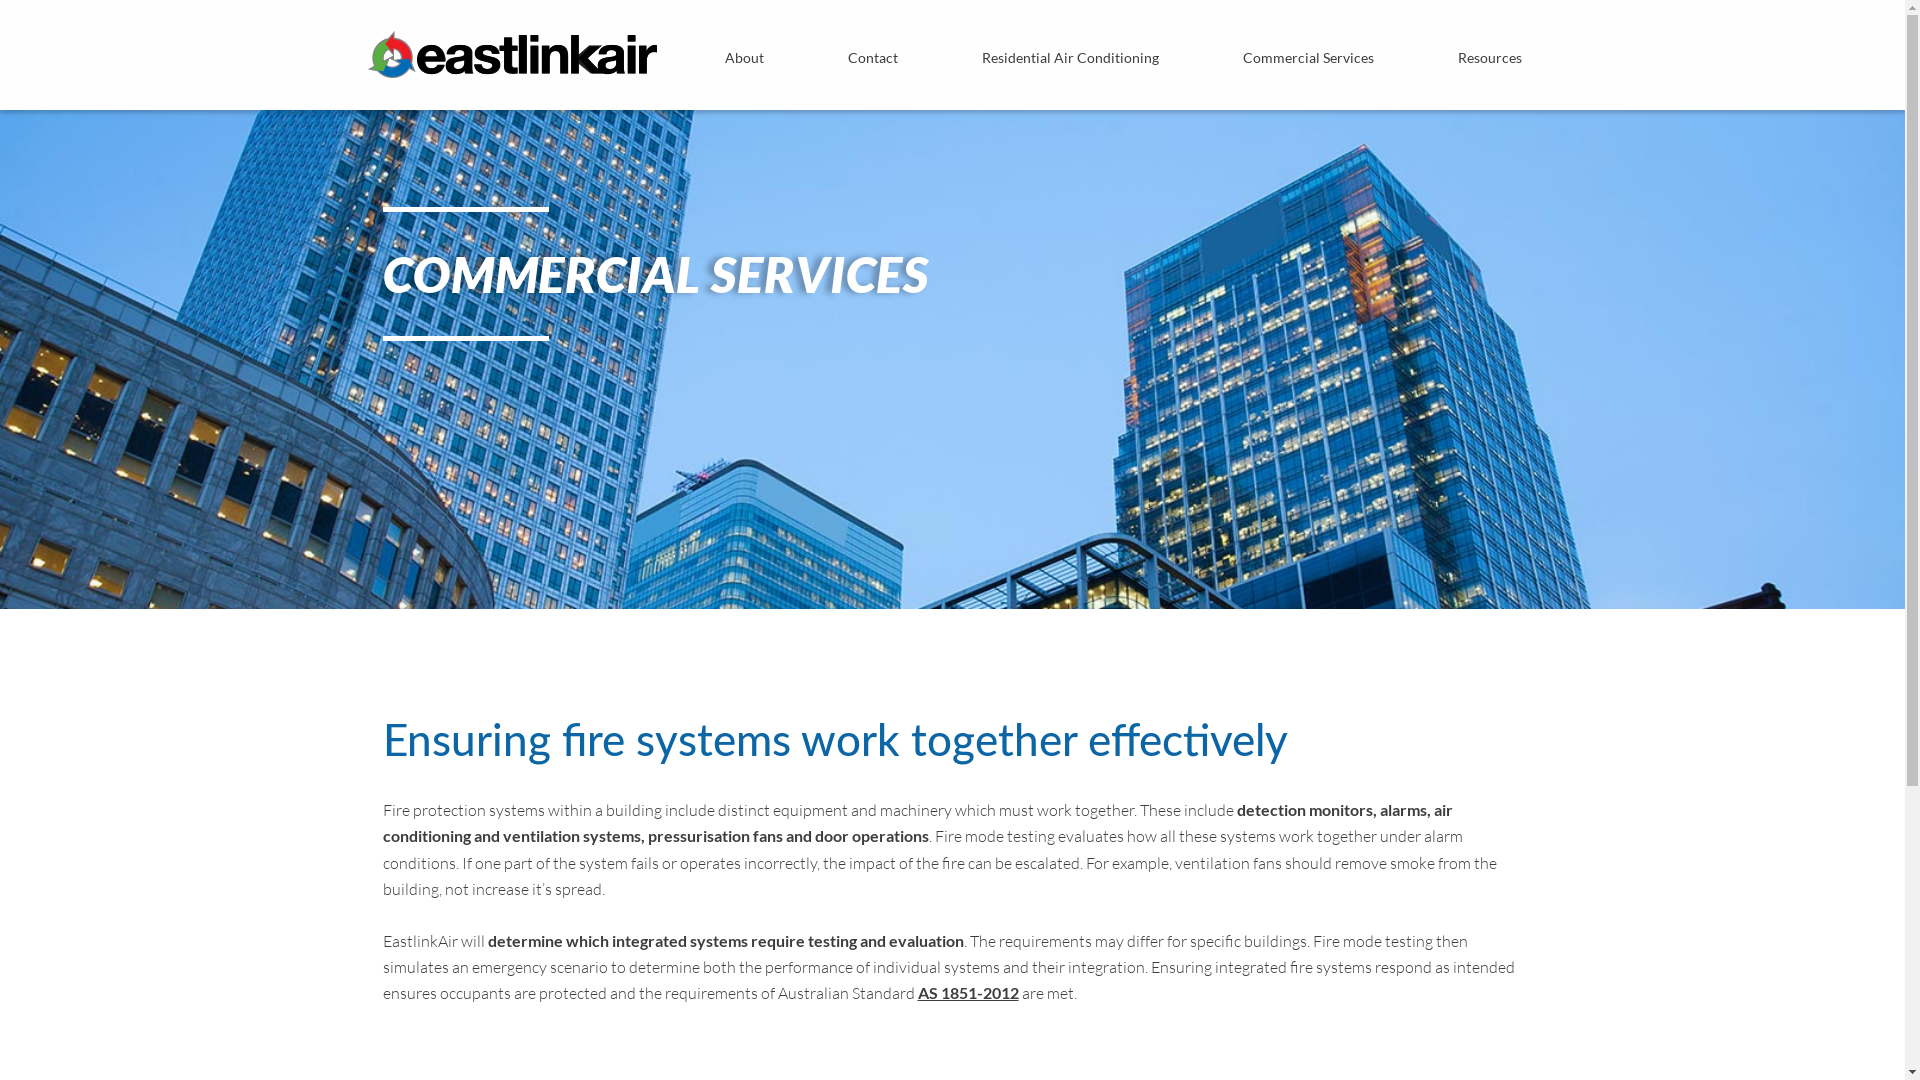 This screenshot has height=1080, width=1920. What do you see at coordinates (873, 55) in the screenshot?
I see `Contact` at bounding box center [873, 55].